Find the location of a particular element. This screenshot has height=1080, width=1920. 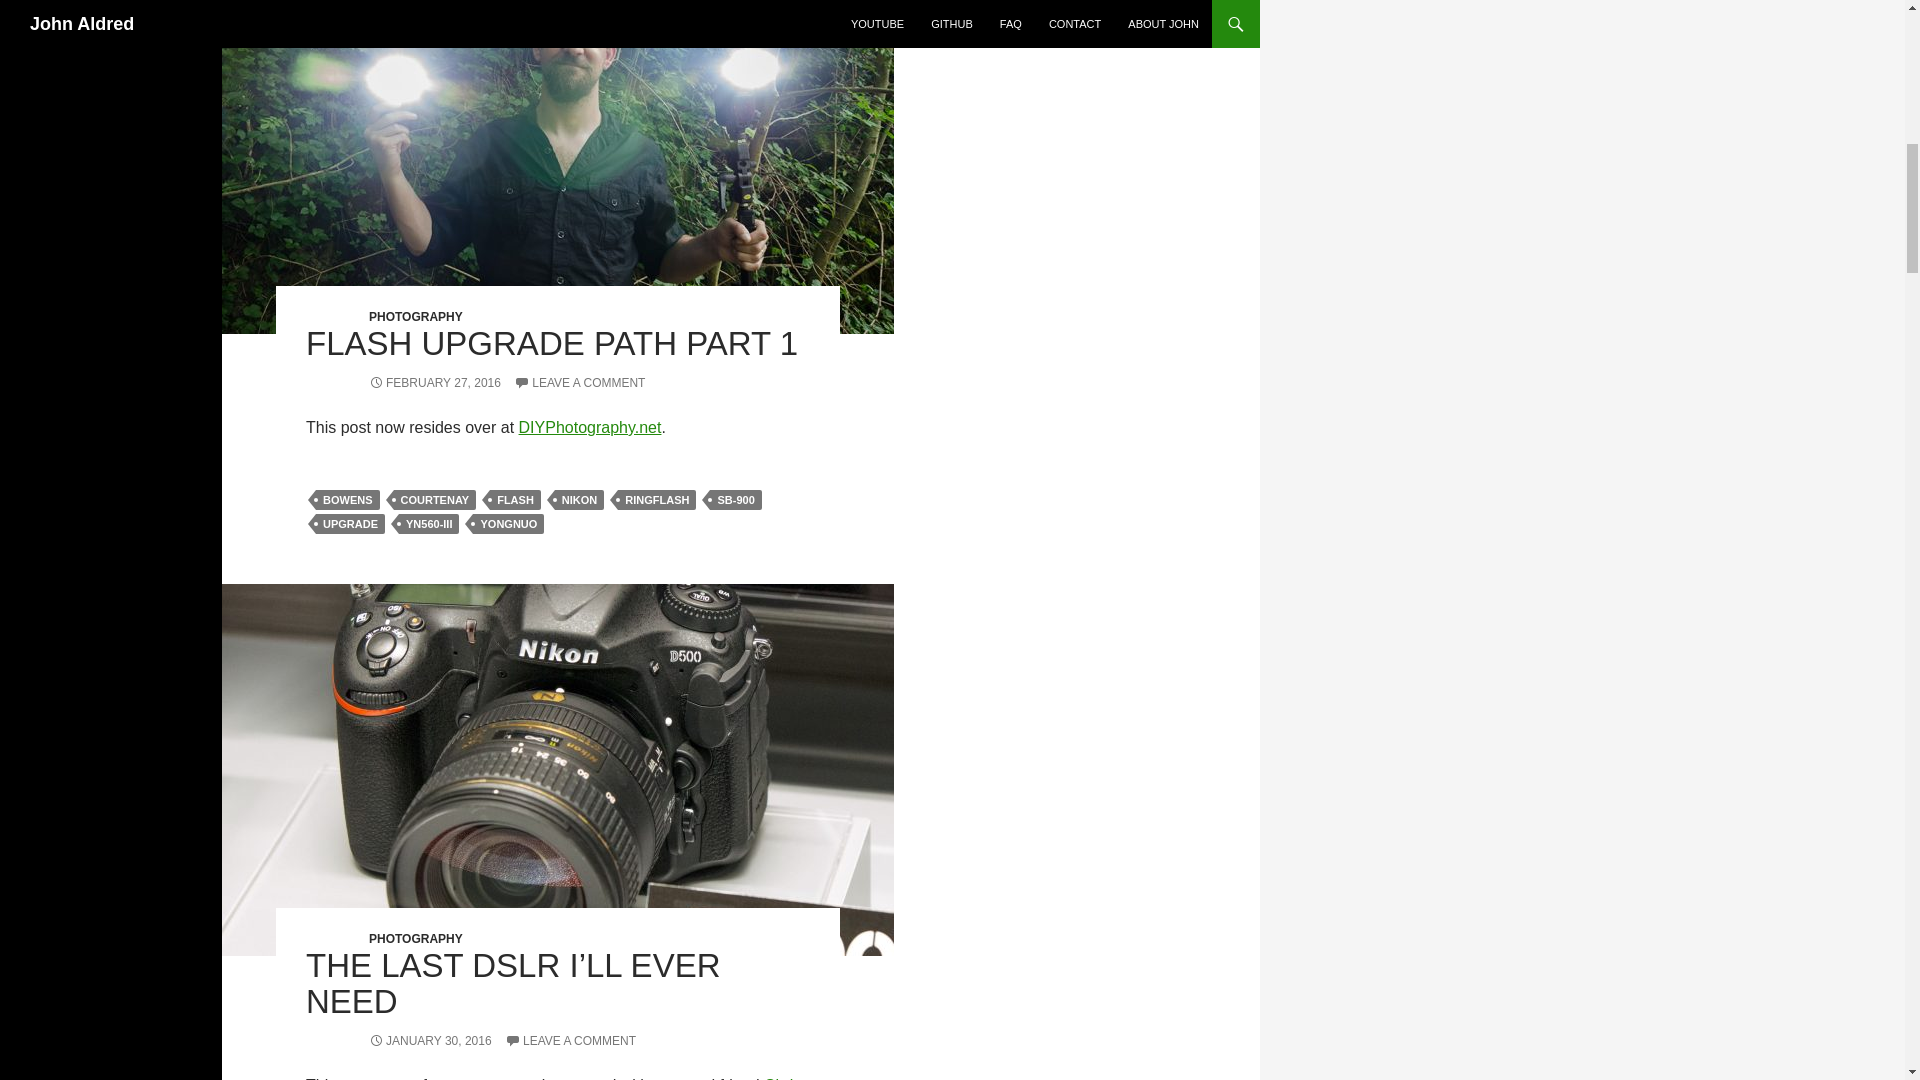

RINGFLASH is located at coordinates (656, 500).